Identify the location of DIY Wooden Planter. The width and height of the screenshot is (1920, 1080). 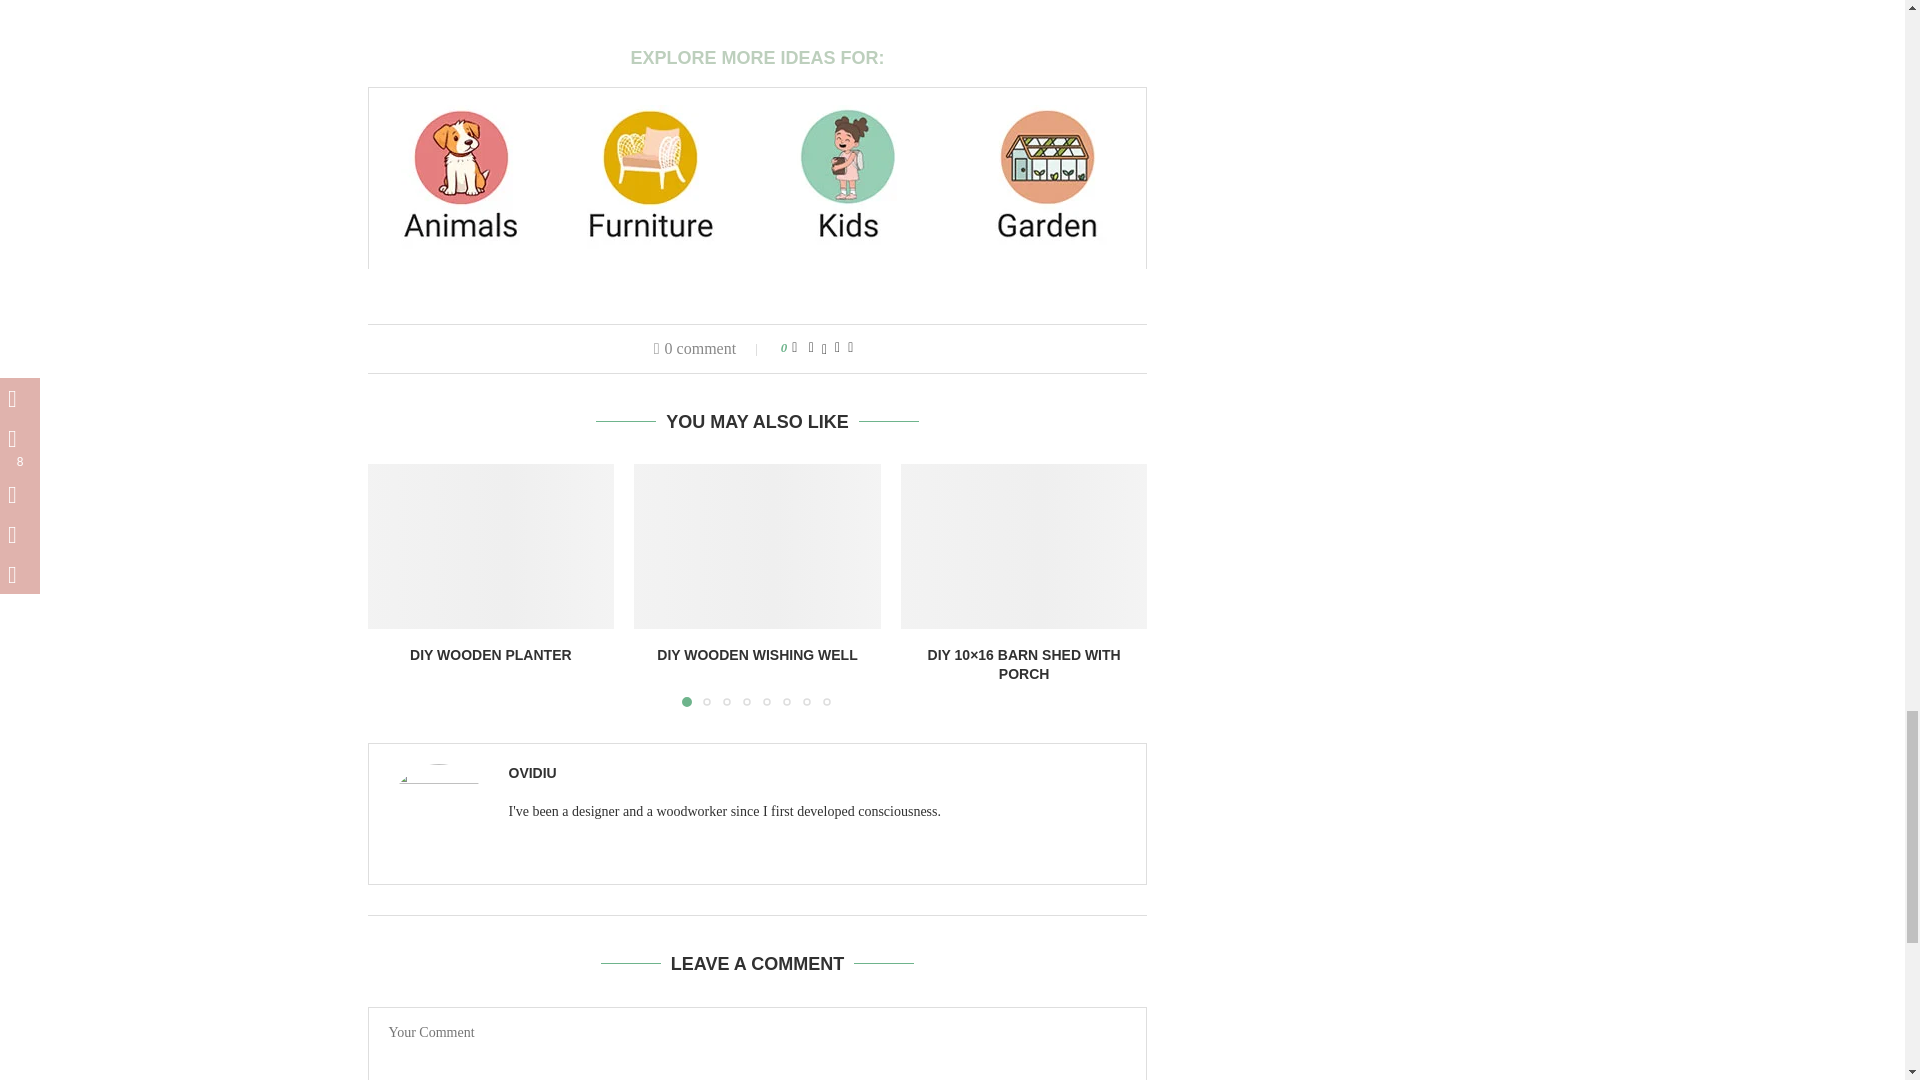
(491, 546).